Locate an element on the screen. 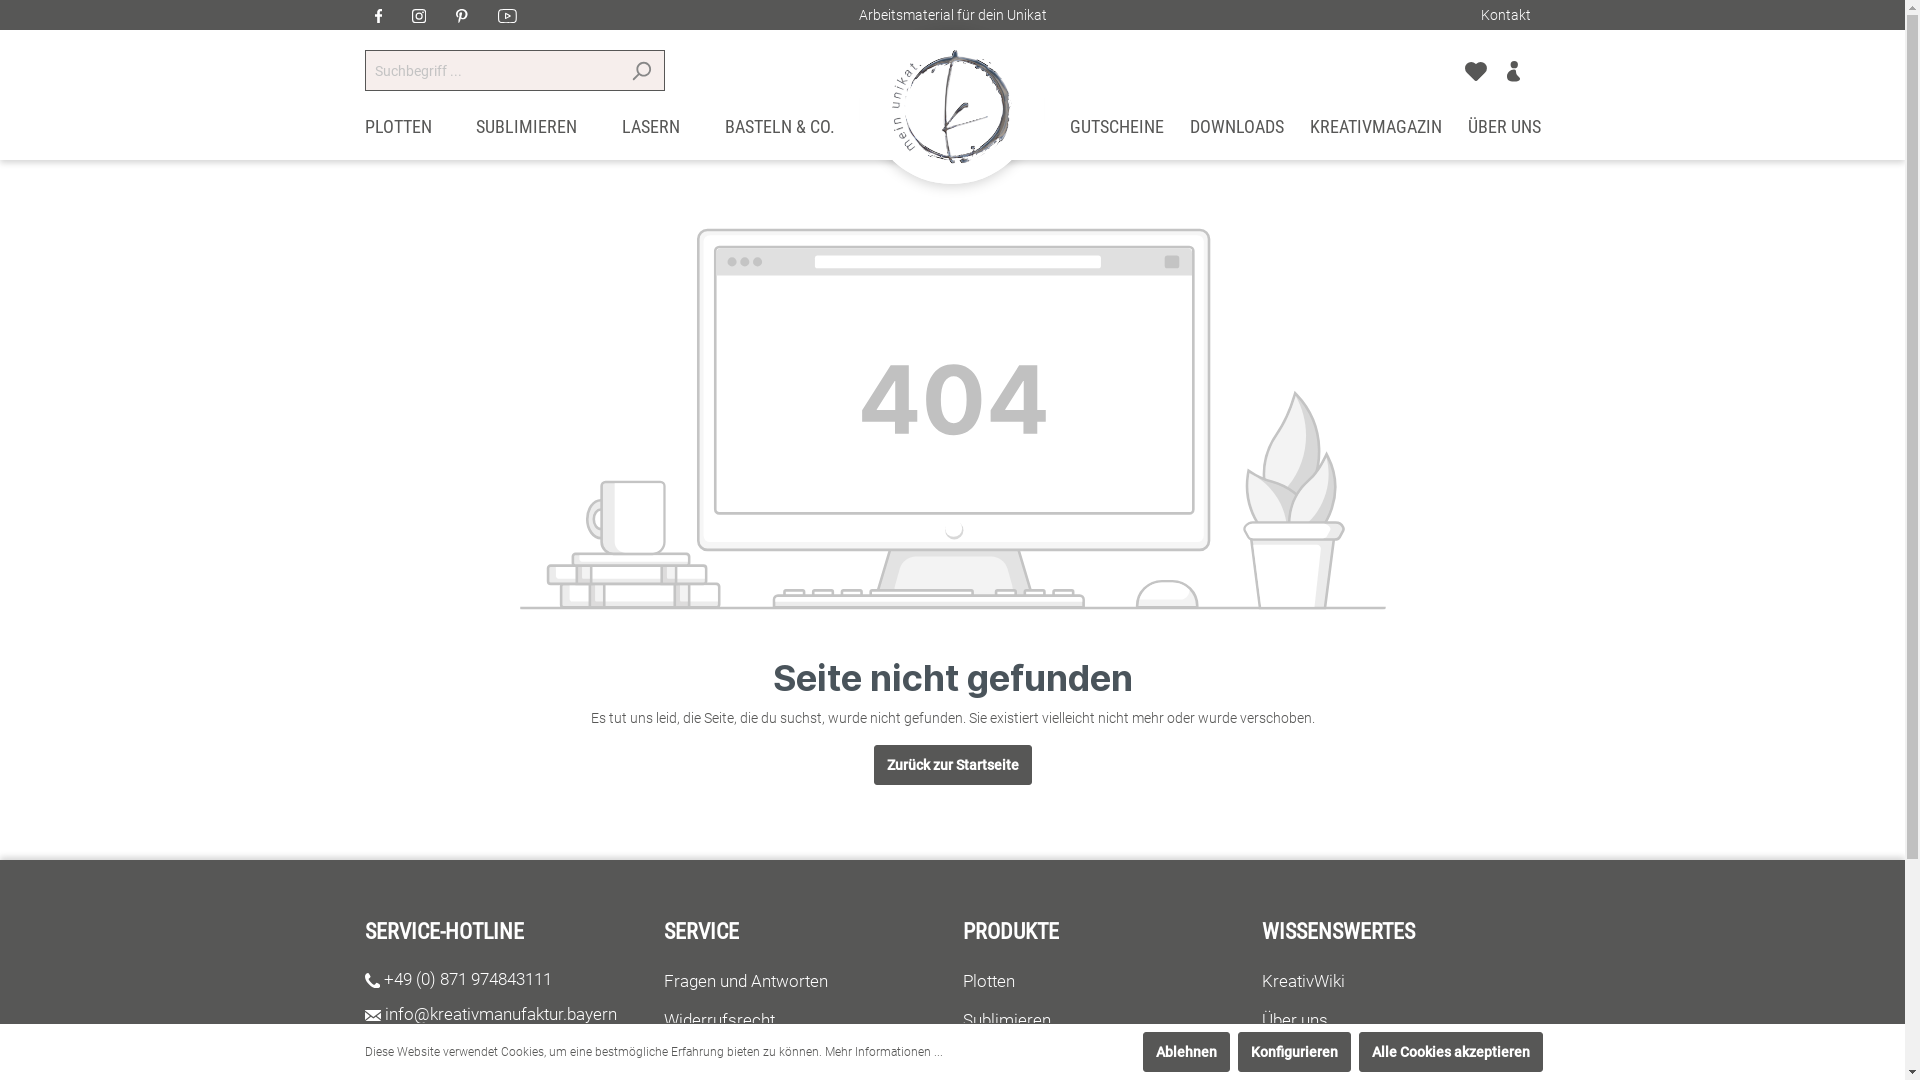  Versand und Zahlung is located at coordinates (742, 1059).